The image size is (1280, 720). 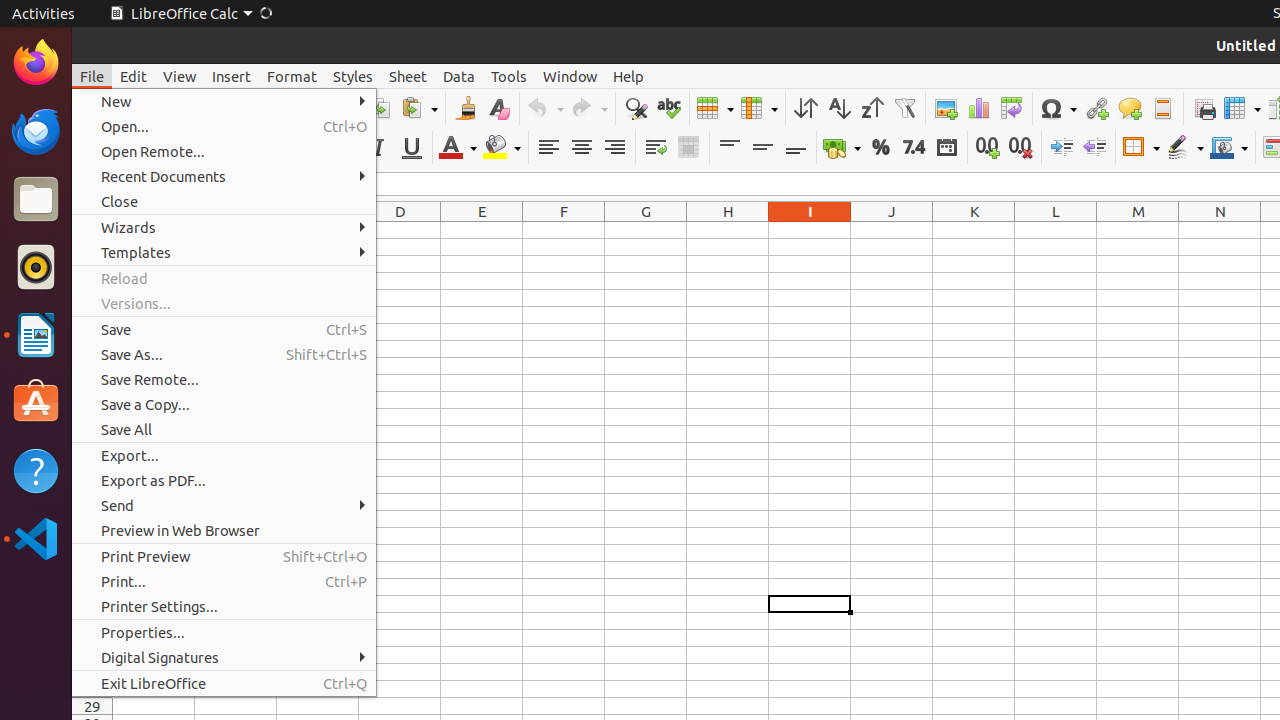 What do you see at coordinates (224, 176) in the screenshot?
I see `Recent Documents` at bounding box center [224, 176].